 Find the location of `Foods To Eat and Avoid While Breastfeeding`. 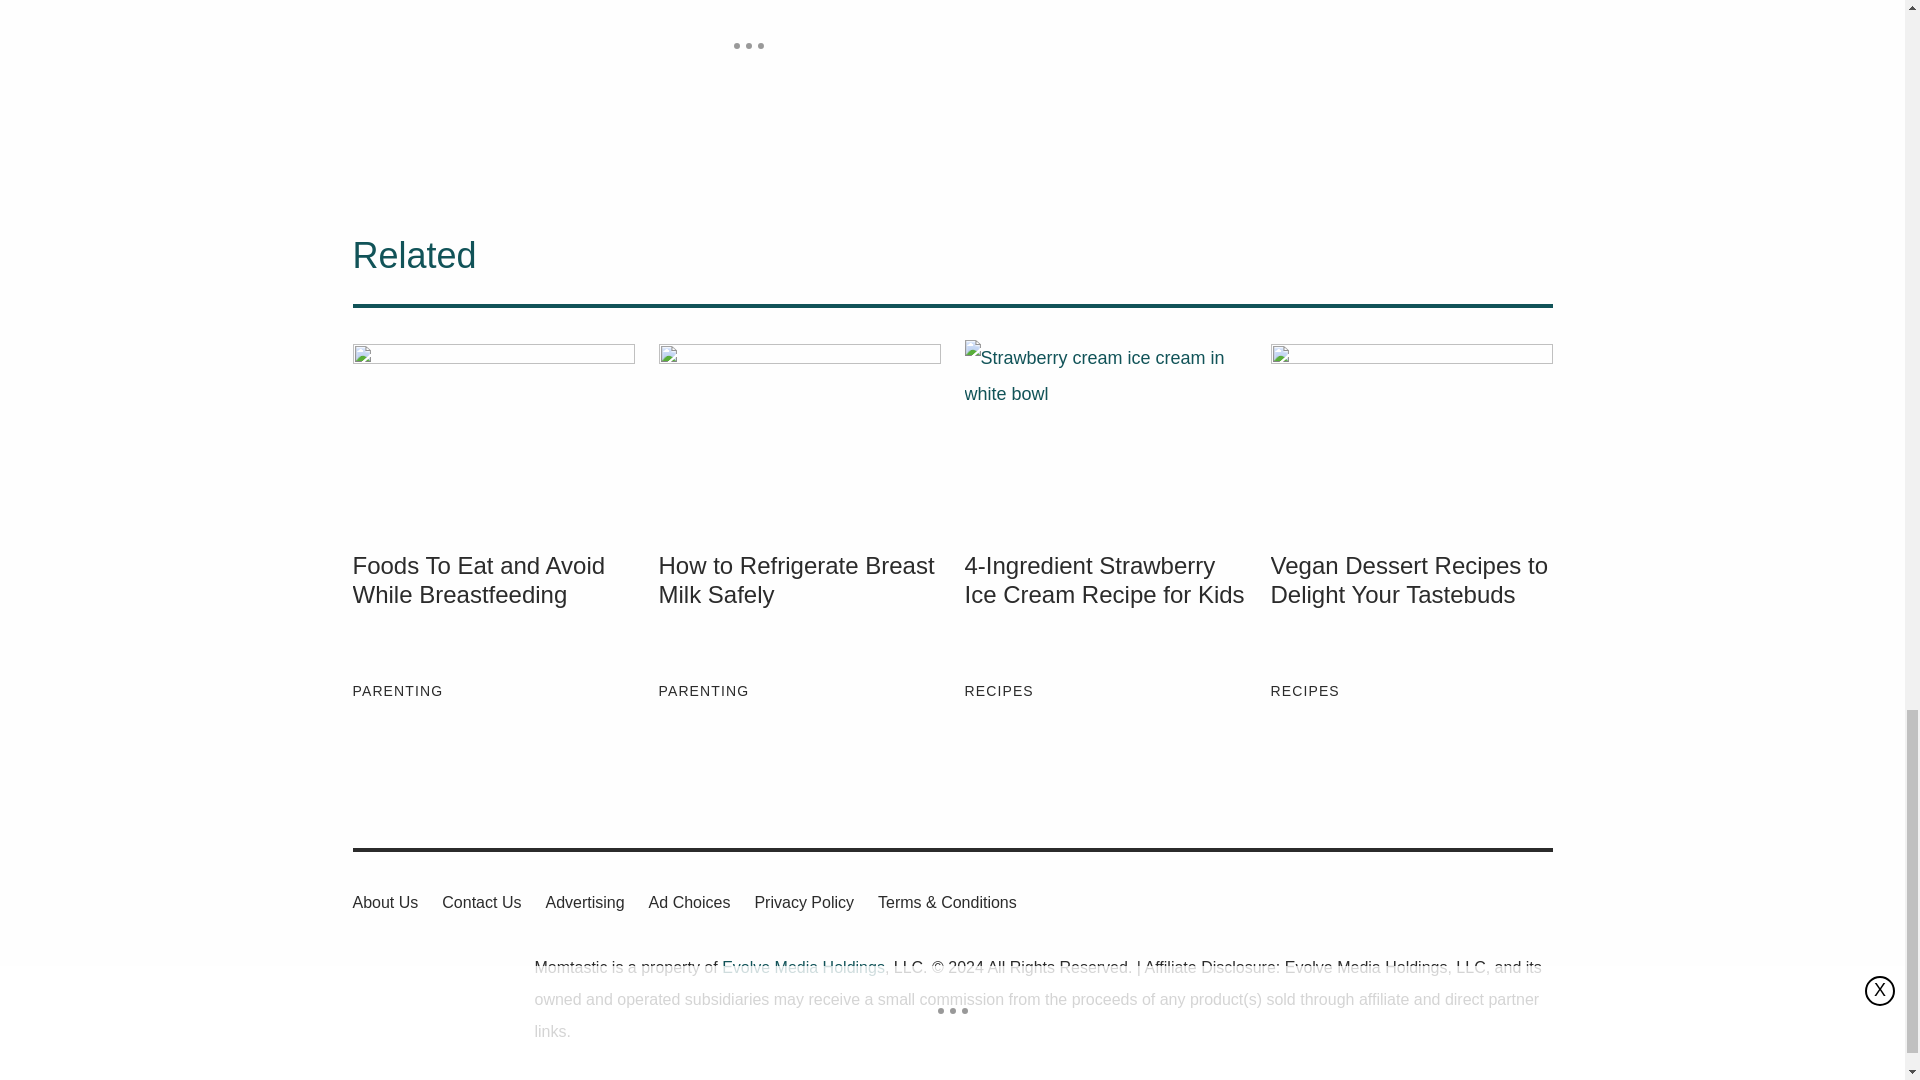

Foods To Eat and Avoid While Breastfeeding is located at coordinates (492, 609).